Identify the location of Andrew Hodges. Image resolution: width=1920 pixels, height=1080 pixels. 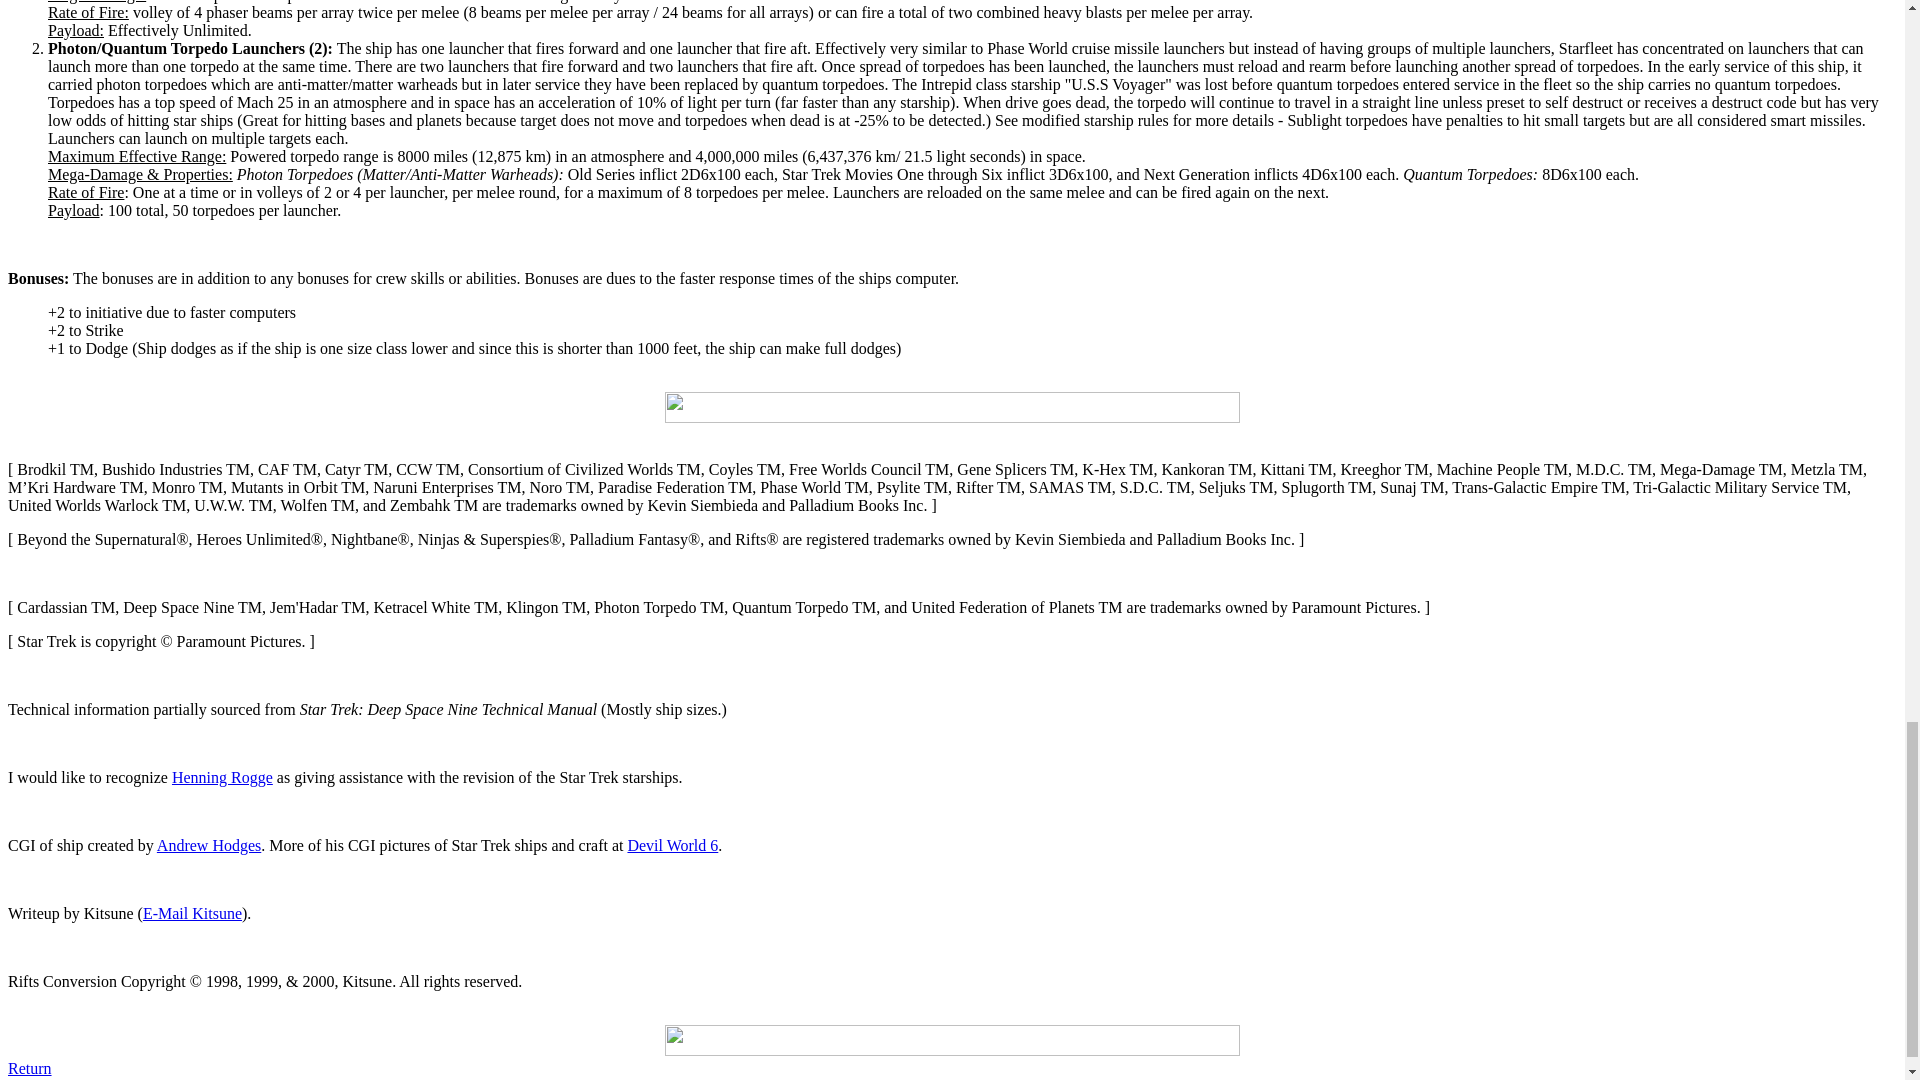
(209, 846).